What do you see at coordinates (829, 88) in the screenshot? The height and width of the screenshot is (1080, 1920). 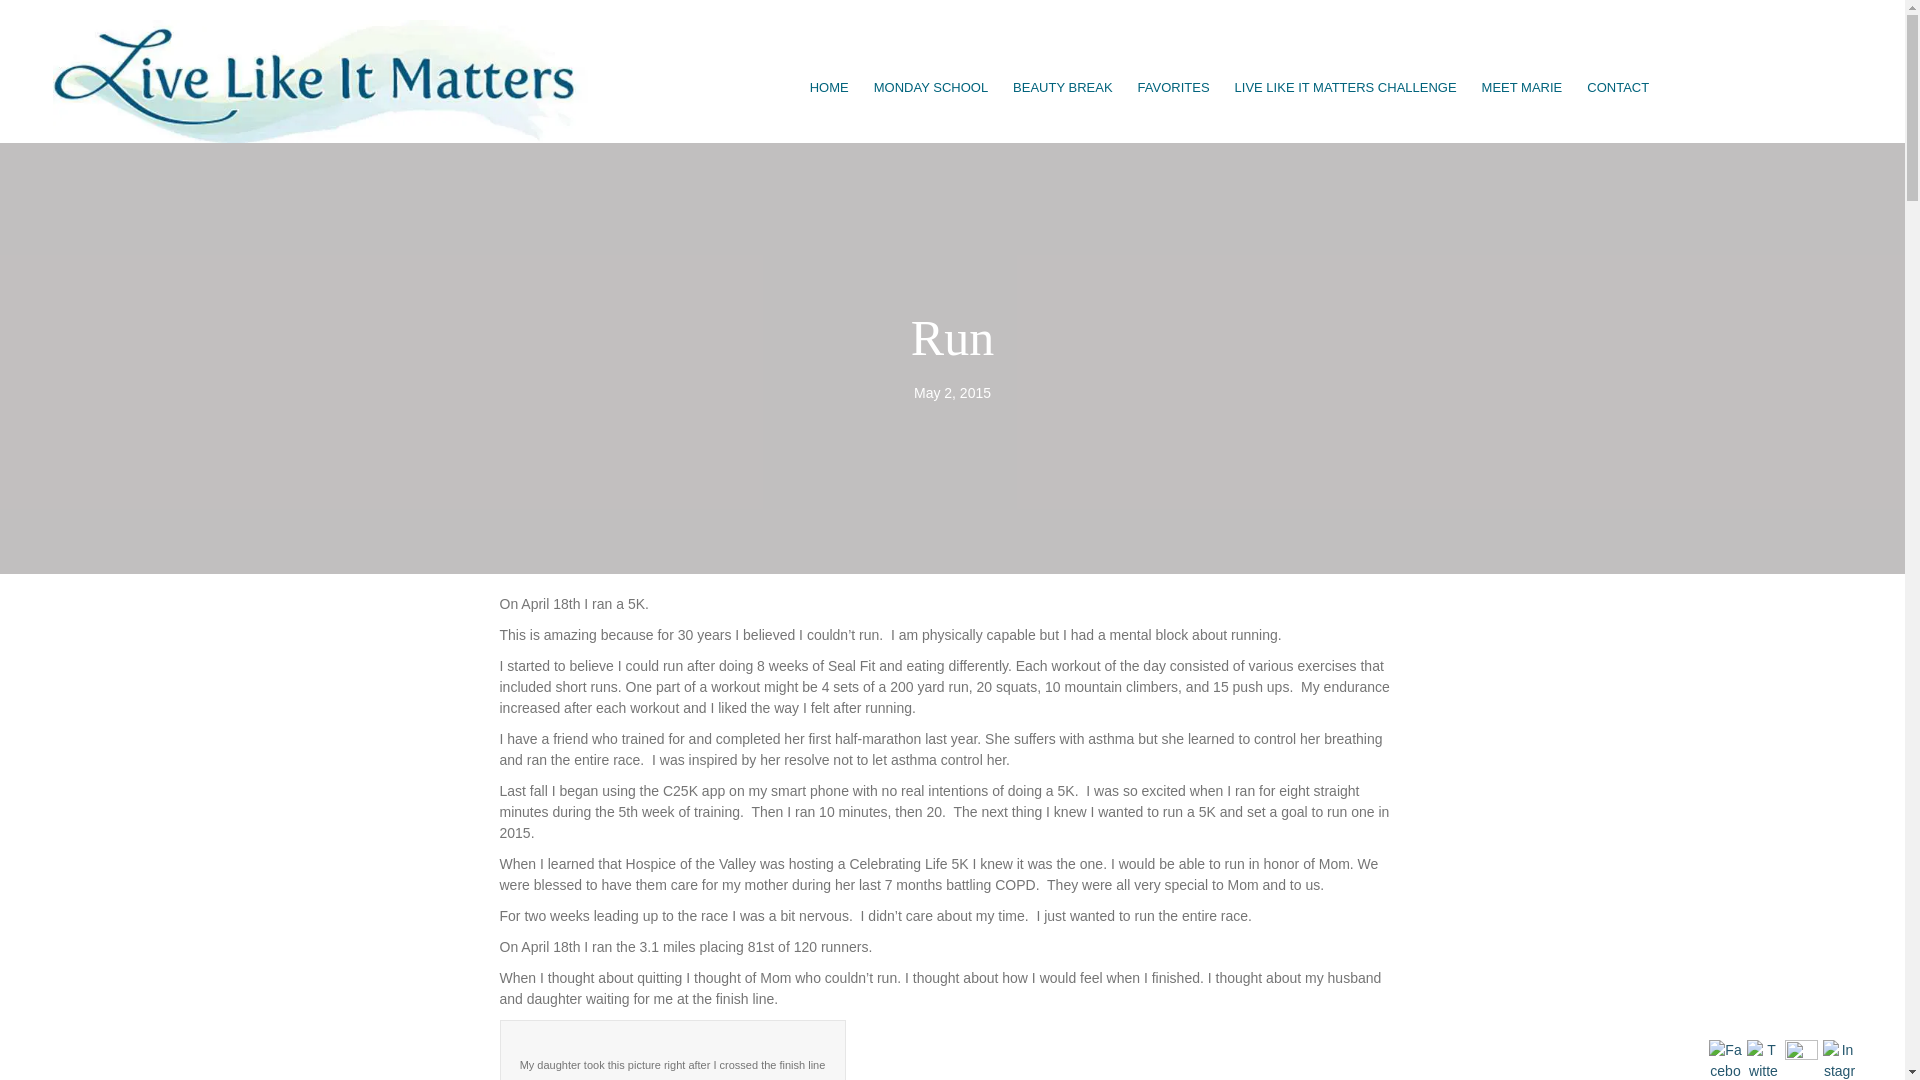 I see `HOME` at bounding box center [829, 88].